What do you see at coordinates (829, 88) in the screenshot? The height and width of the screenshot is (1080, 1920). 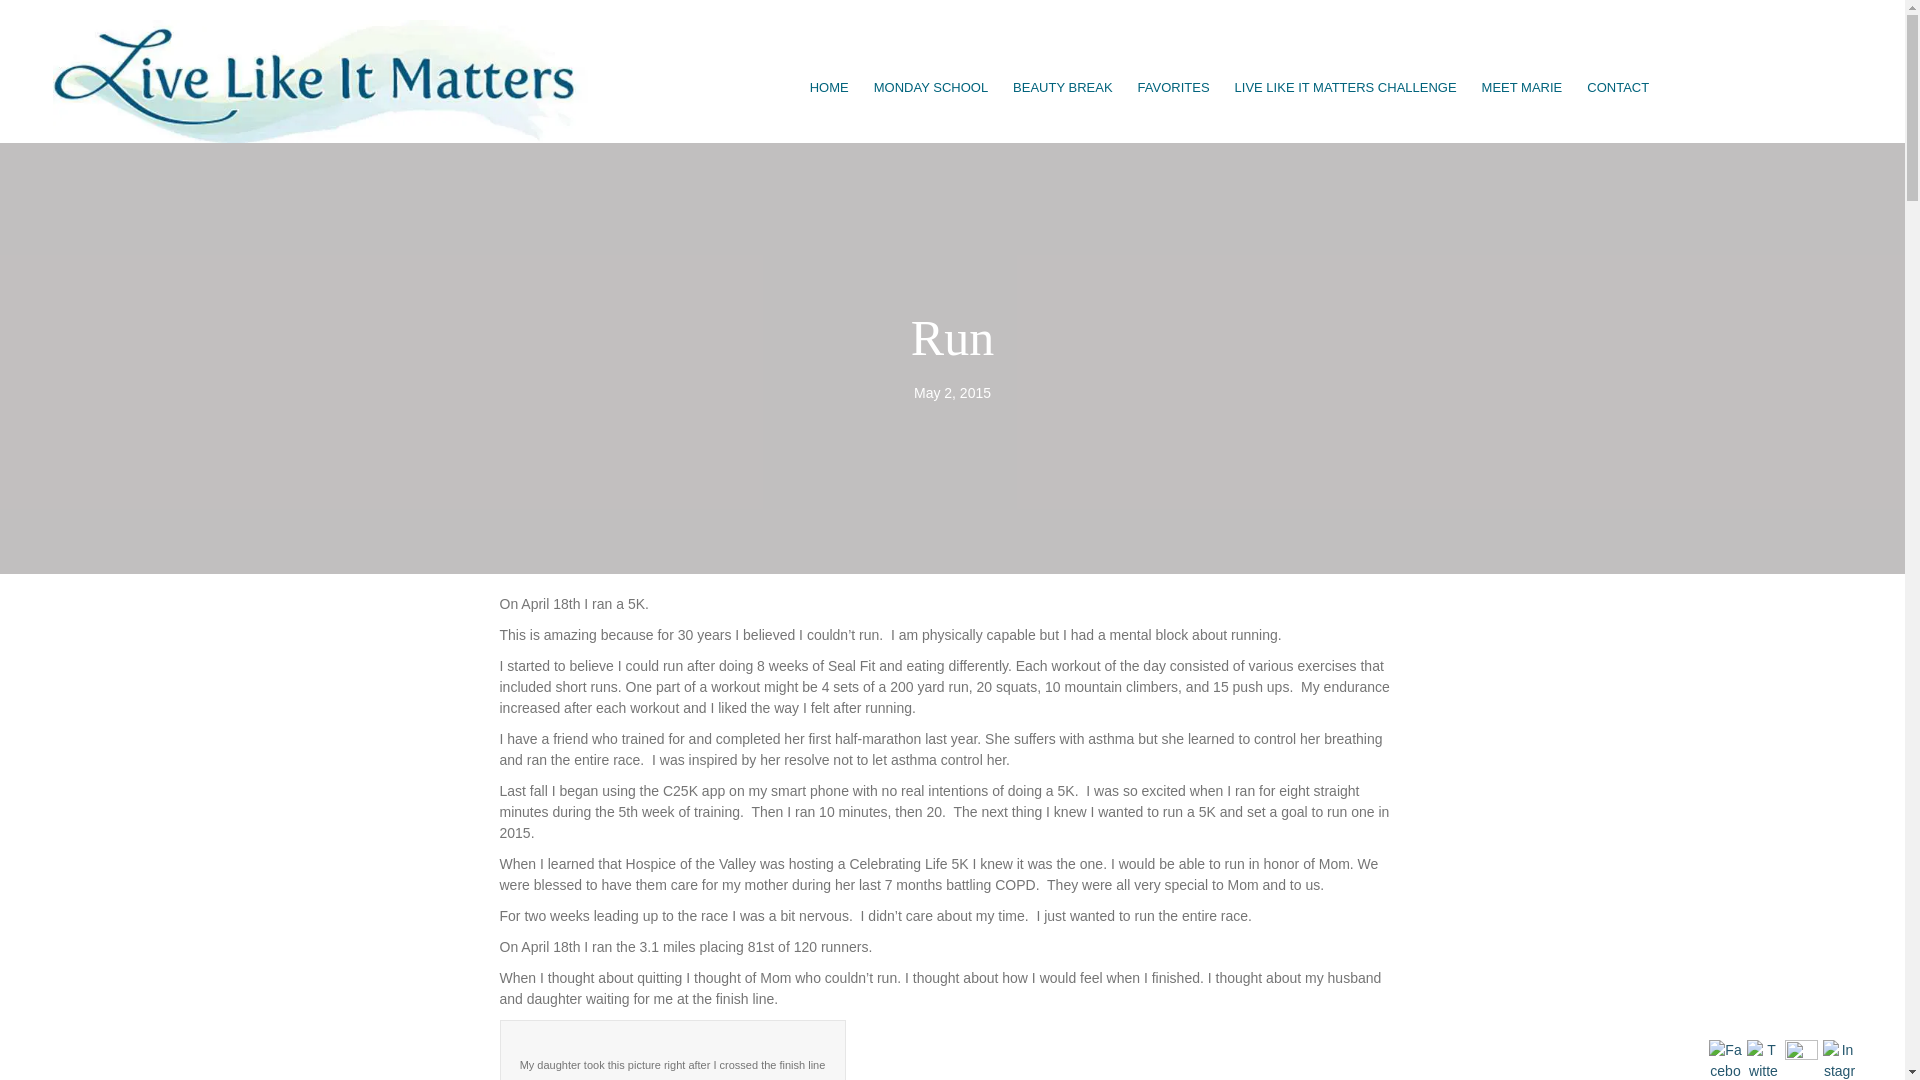 I see `HOME` at bounding box center [829, 88].